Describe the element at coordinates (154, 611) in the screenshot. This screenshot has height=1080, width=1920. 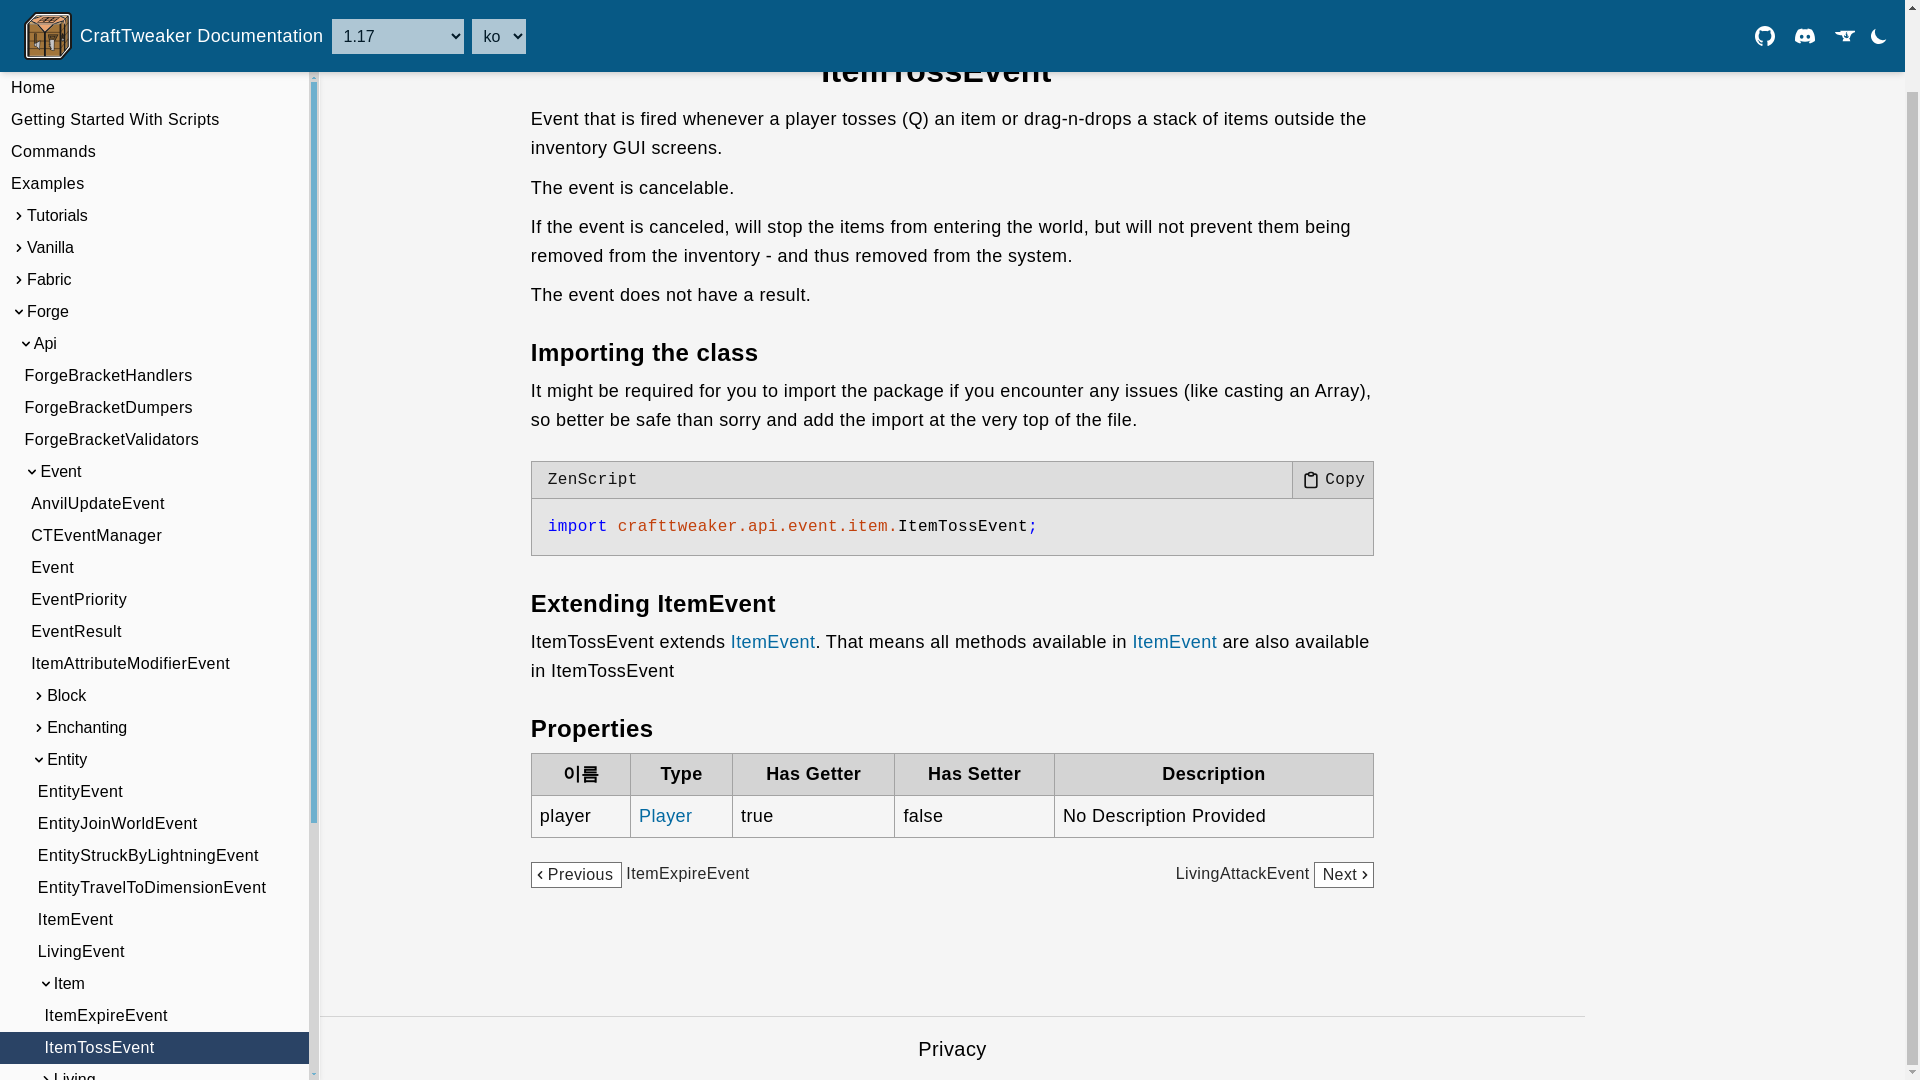
I see `Block` at that location.